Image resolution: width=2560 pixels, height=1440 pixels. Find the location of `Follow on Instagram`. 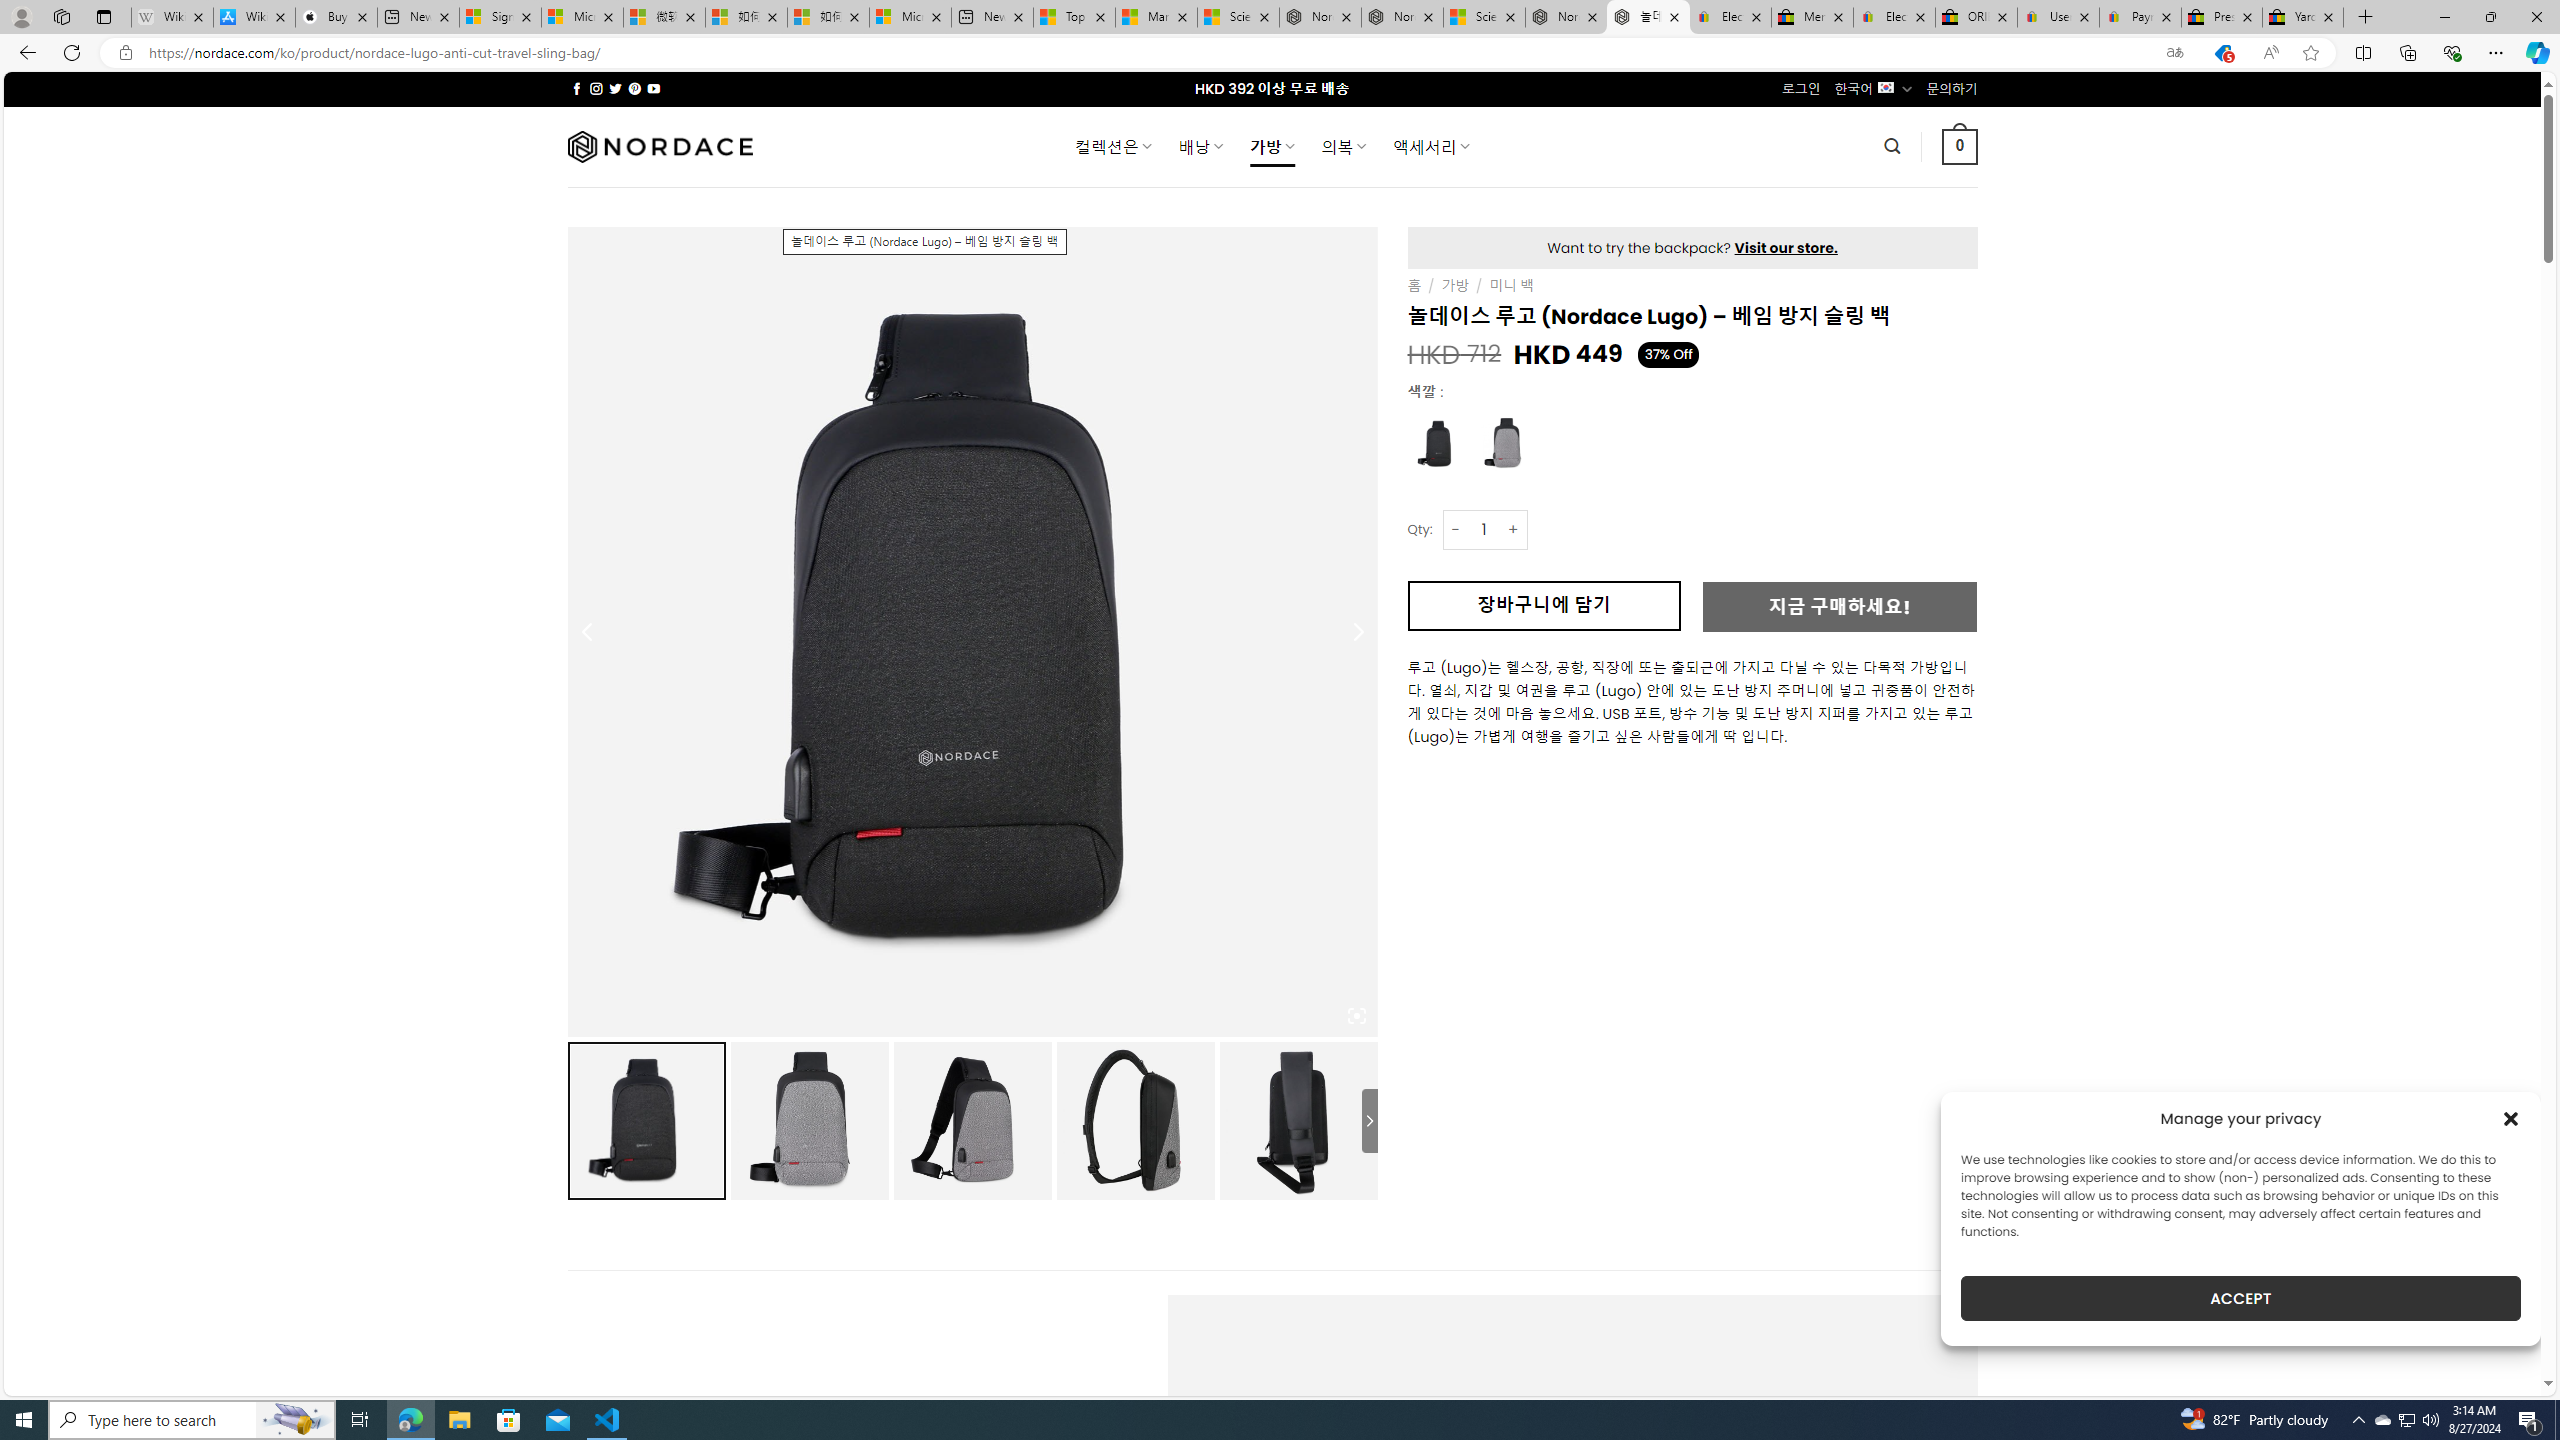

Follow on Instagram is located at coordinates (596, 88).